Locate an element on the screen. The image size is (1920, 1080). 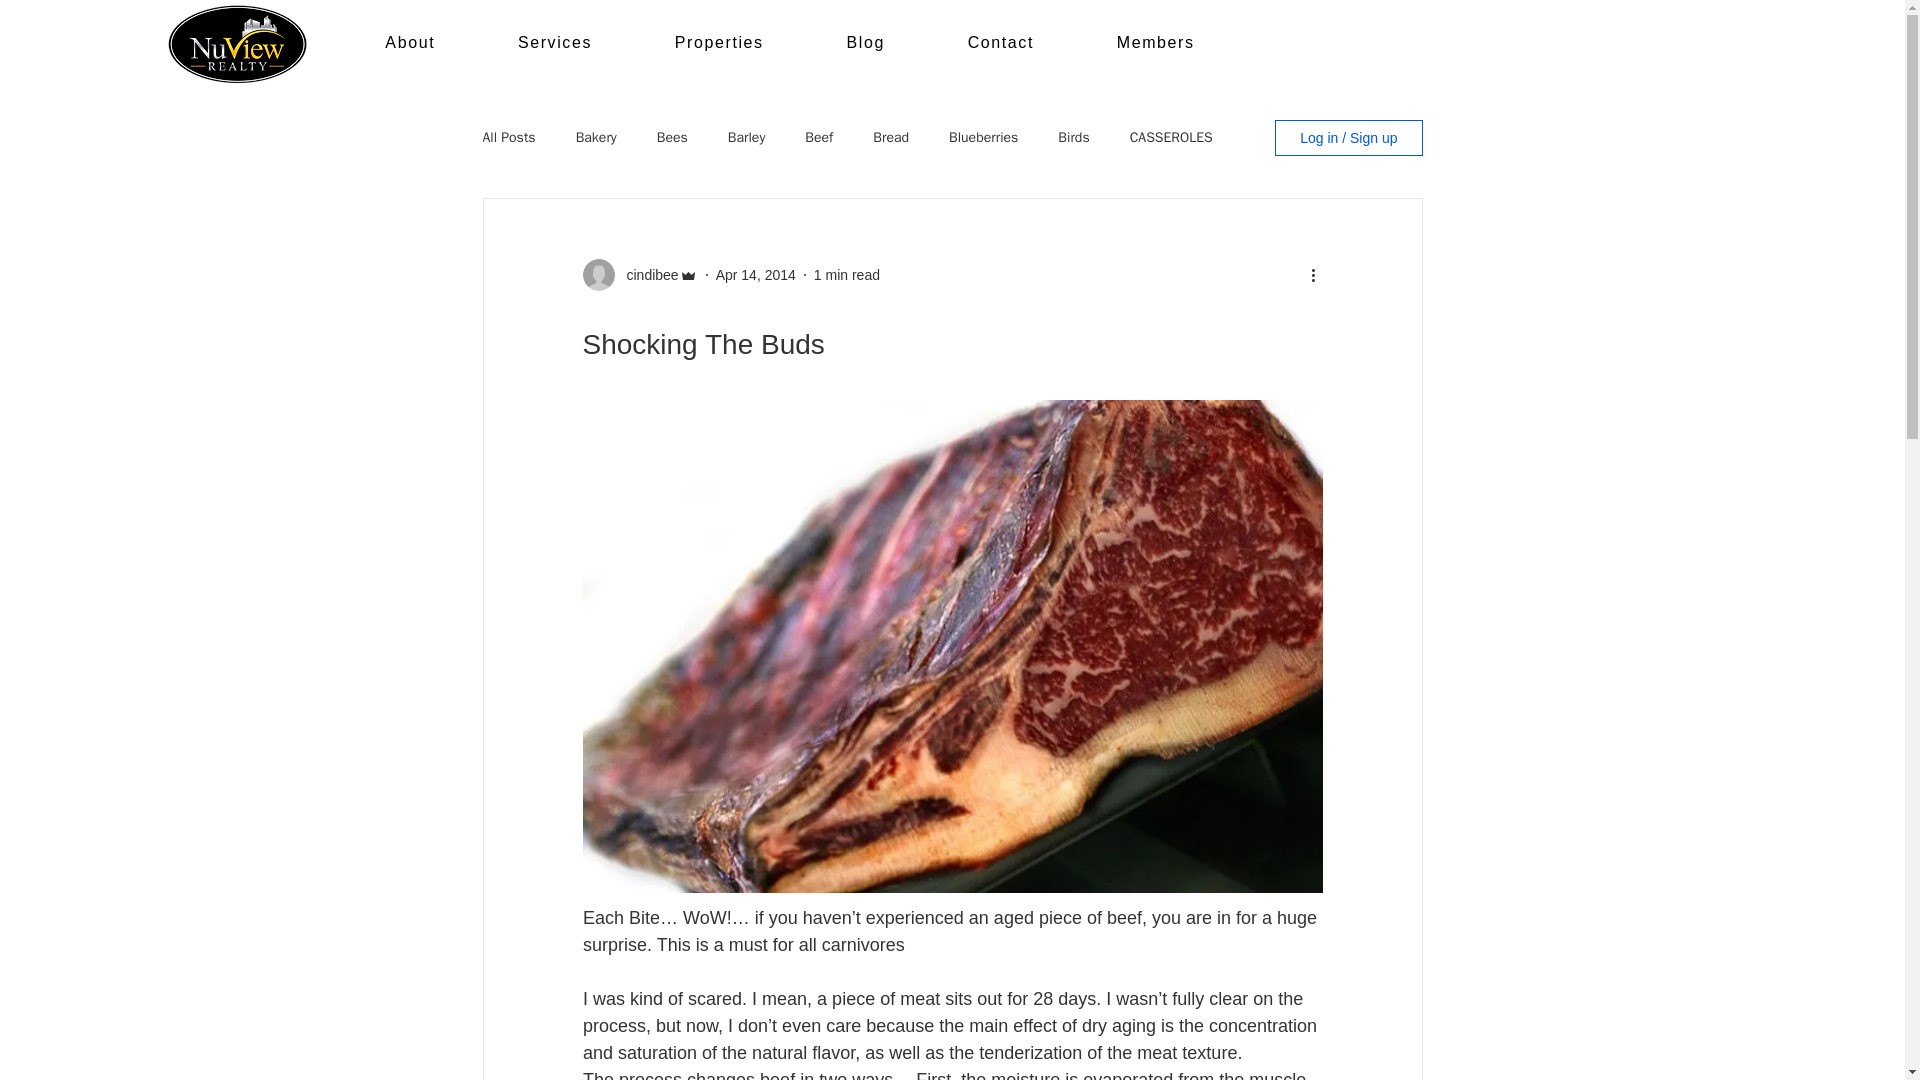
Blog is located at coordinates (790, 44).